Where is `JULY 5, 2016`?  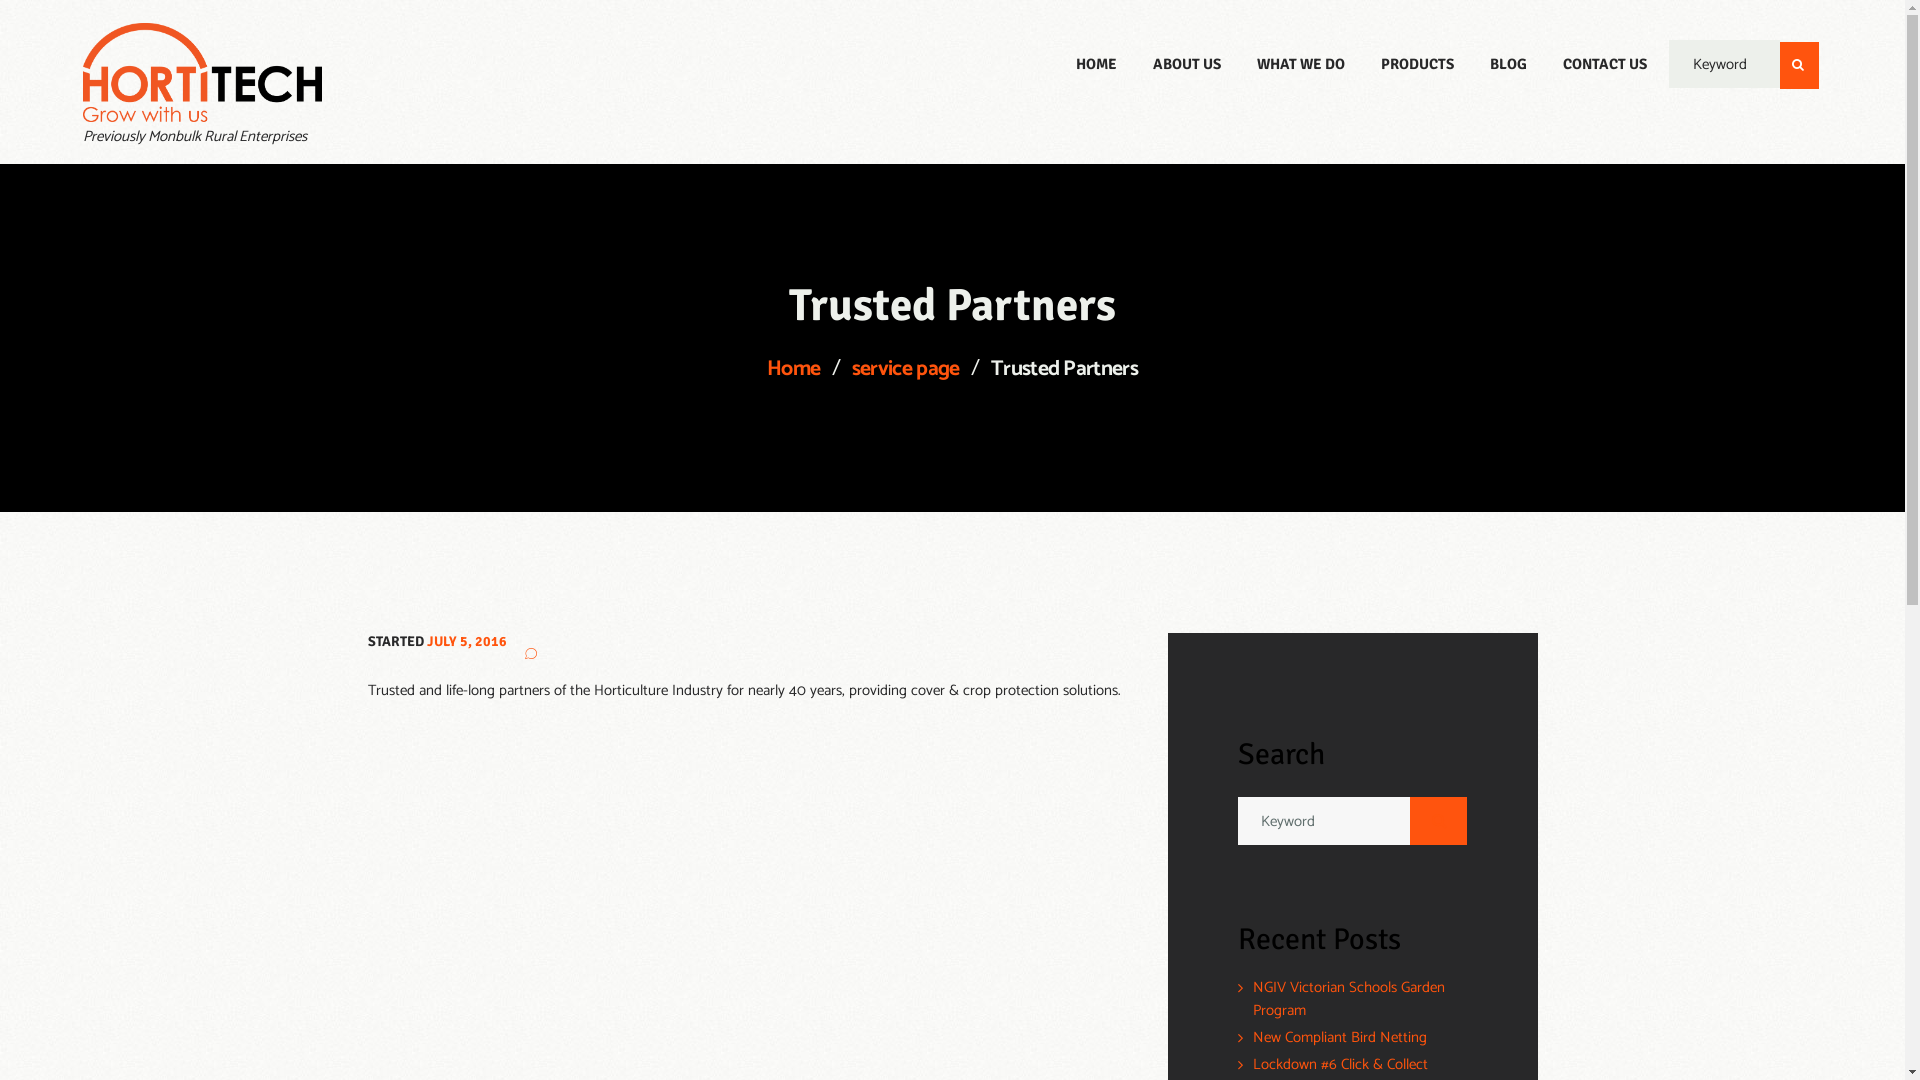 JULY 5, 2016 is located at coordinates (466, 642).